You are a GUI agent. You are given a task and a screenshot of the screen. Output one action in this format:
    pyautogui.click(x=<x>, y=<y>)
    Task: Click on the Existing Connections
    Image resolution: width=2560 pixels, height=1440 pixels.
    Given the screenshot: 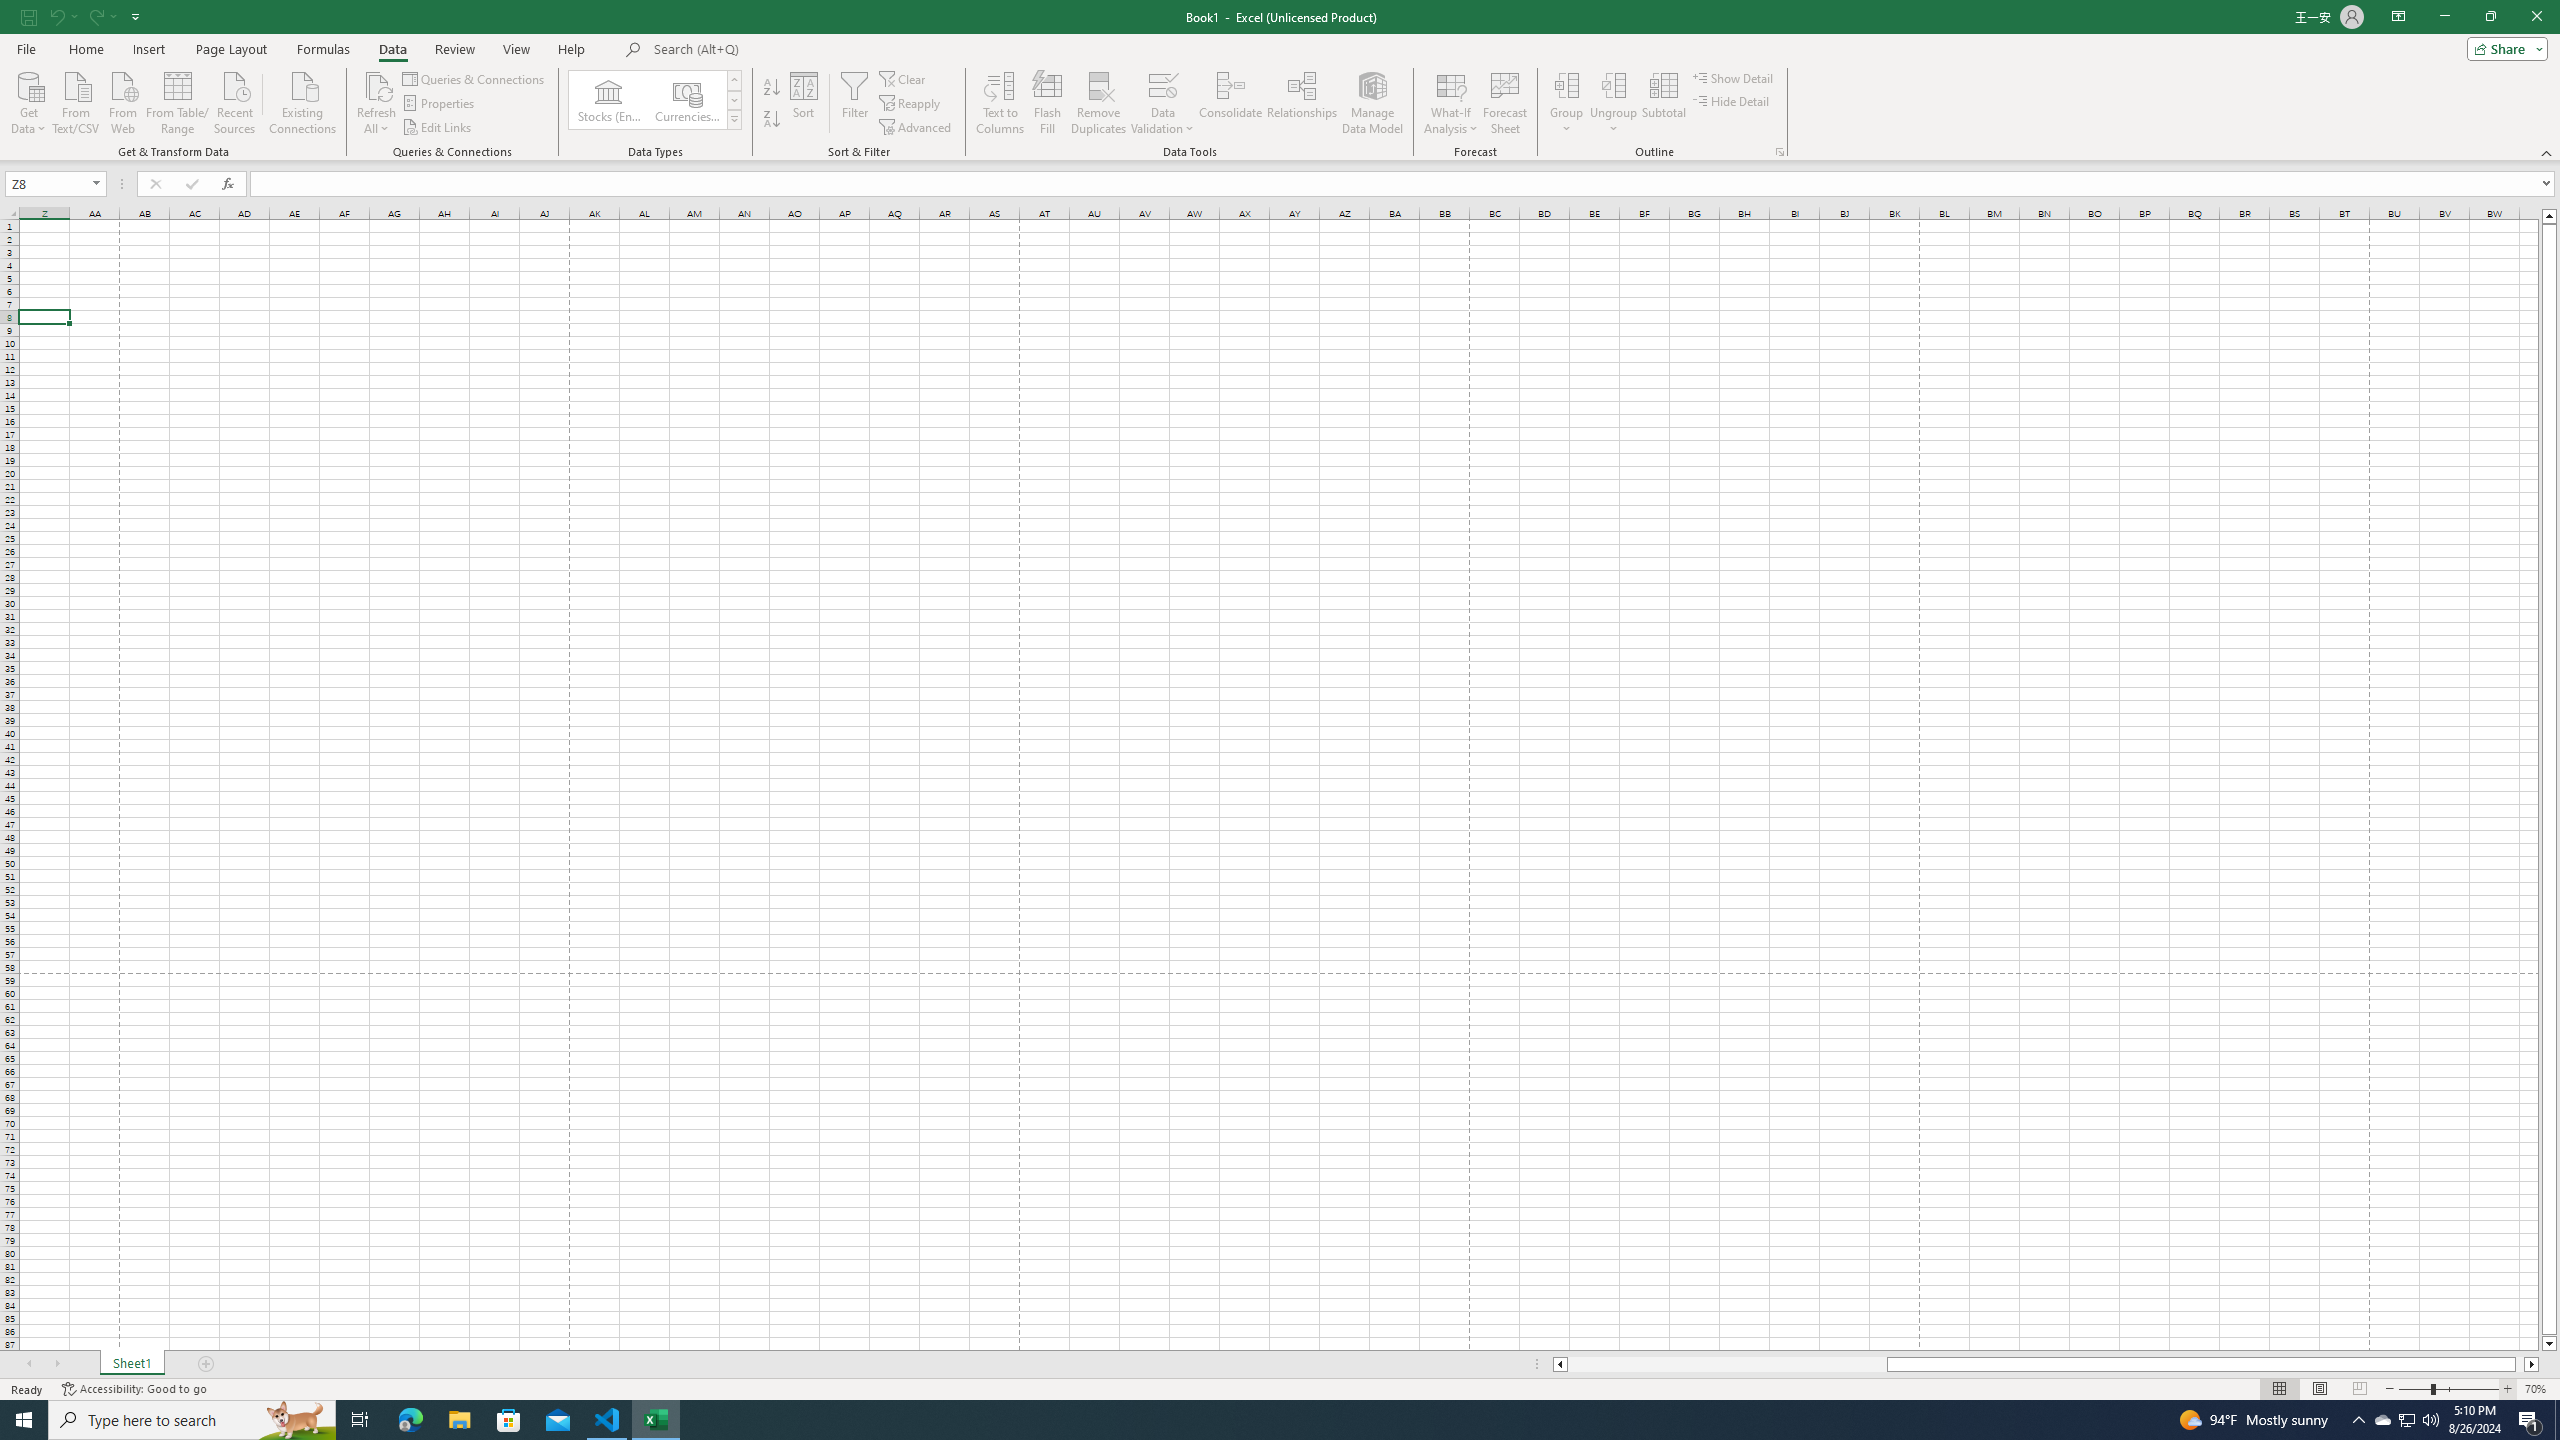 What is the action you would take?
    pyautogui.click(x=302, y=101)
    